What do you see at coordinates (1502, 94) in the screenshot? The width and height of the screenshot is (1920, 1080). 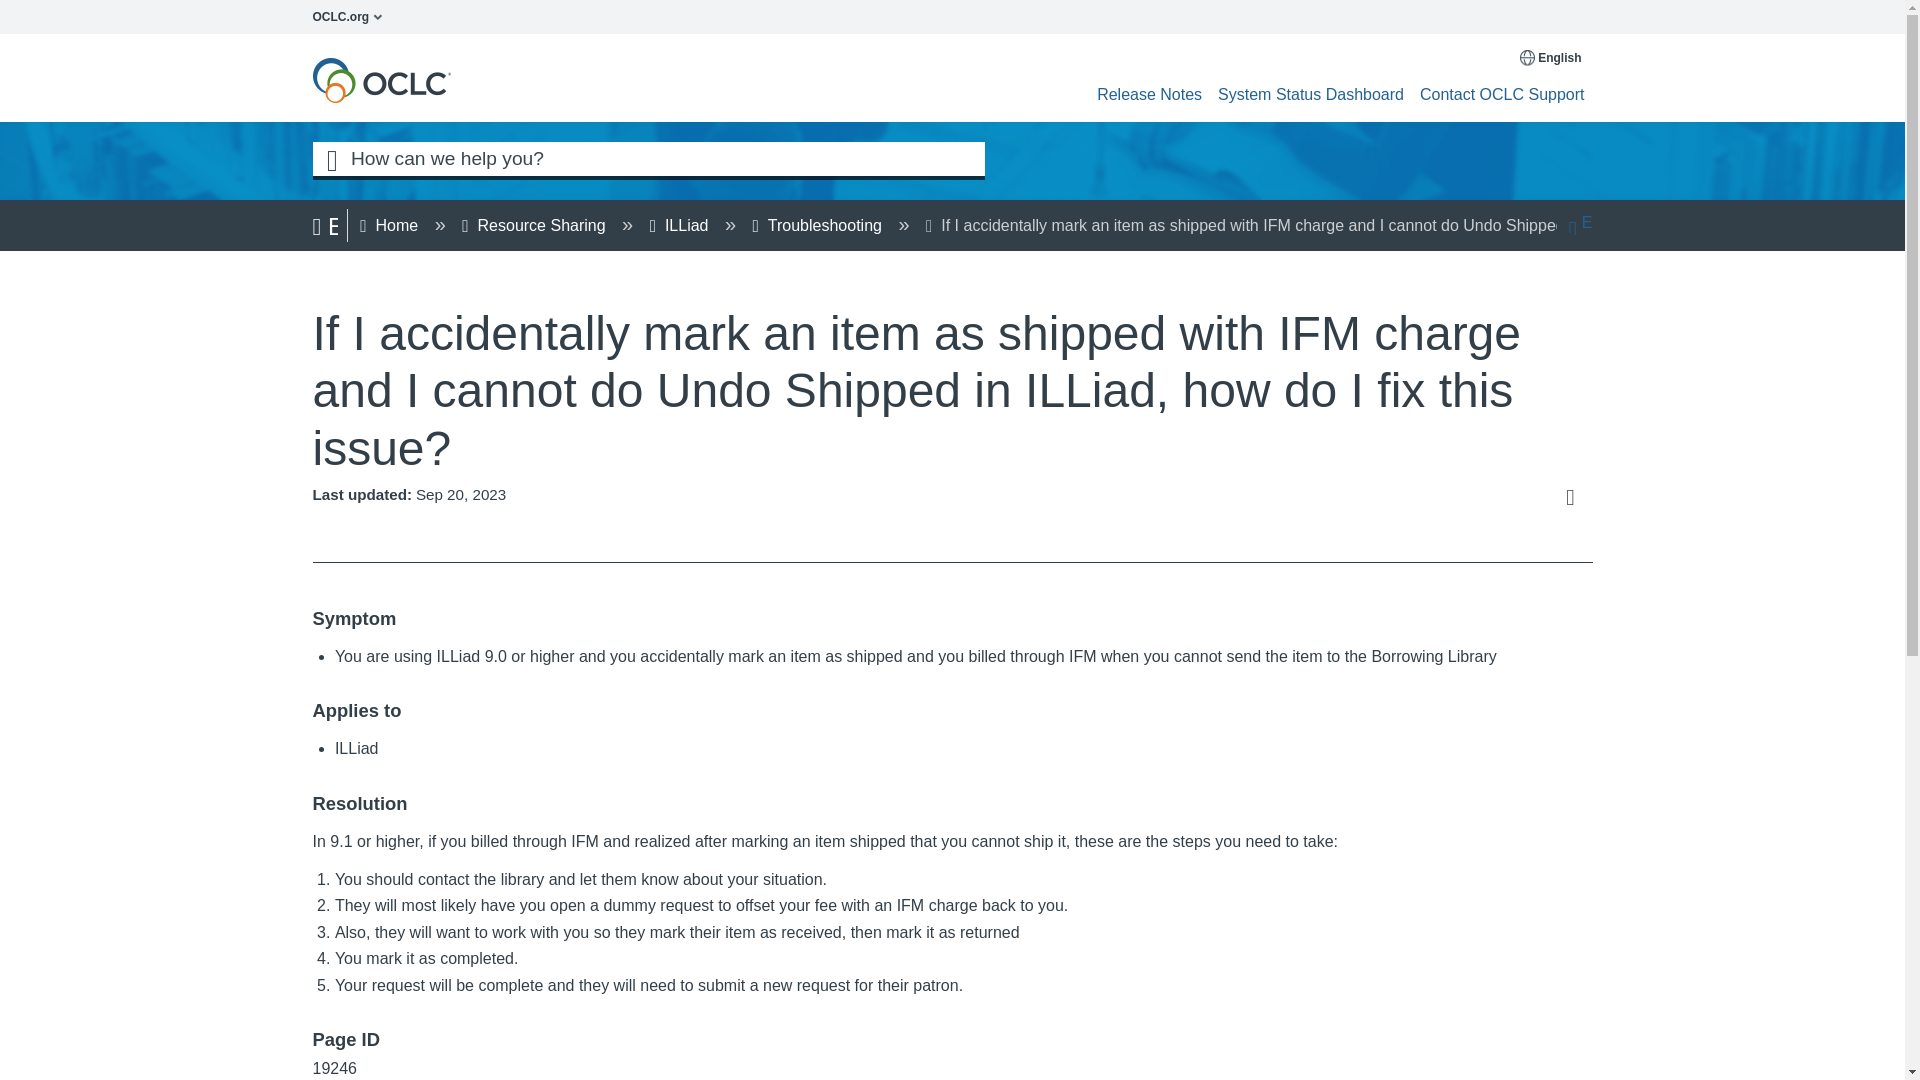 I see `Contact OCLC Support` at bounding box center [1502, 94].